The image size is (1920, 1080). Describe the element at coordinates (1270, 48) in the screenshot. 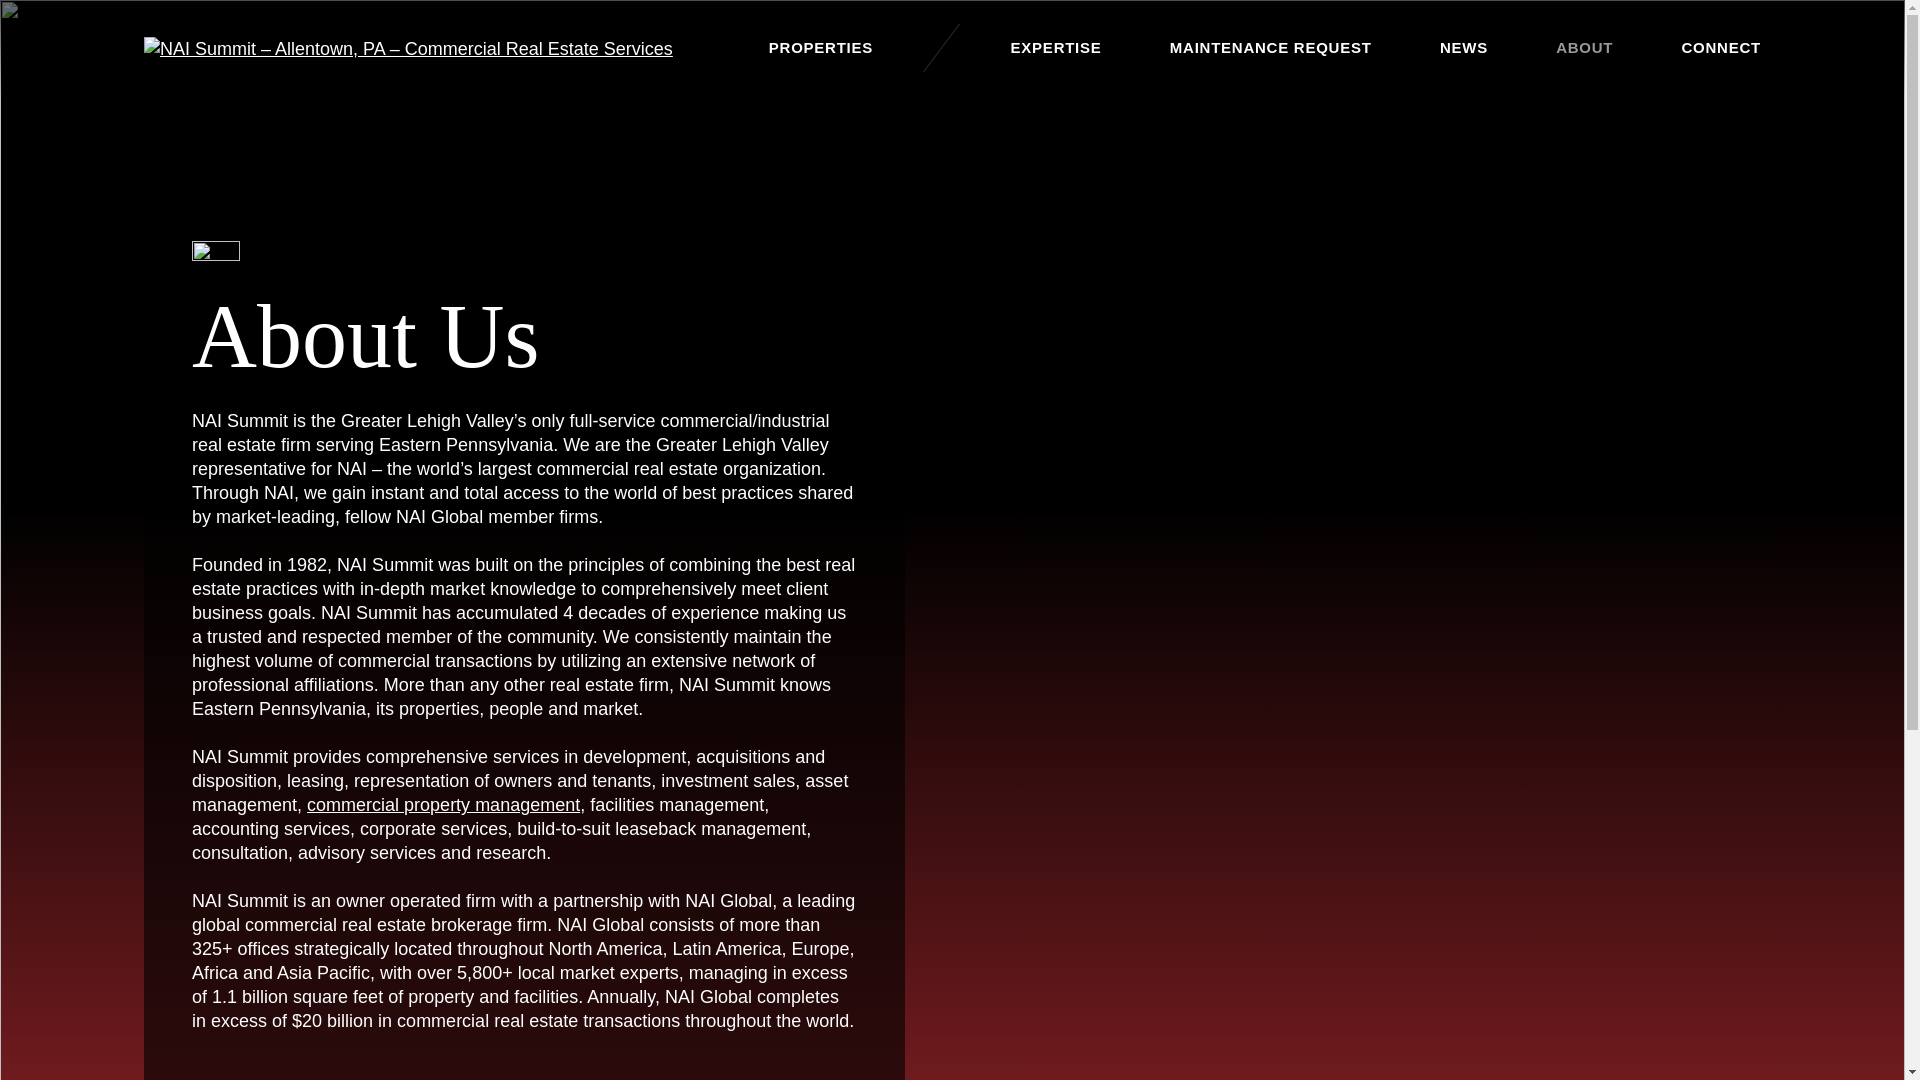

I see `MAINTENANCE REQUEST` at that location.